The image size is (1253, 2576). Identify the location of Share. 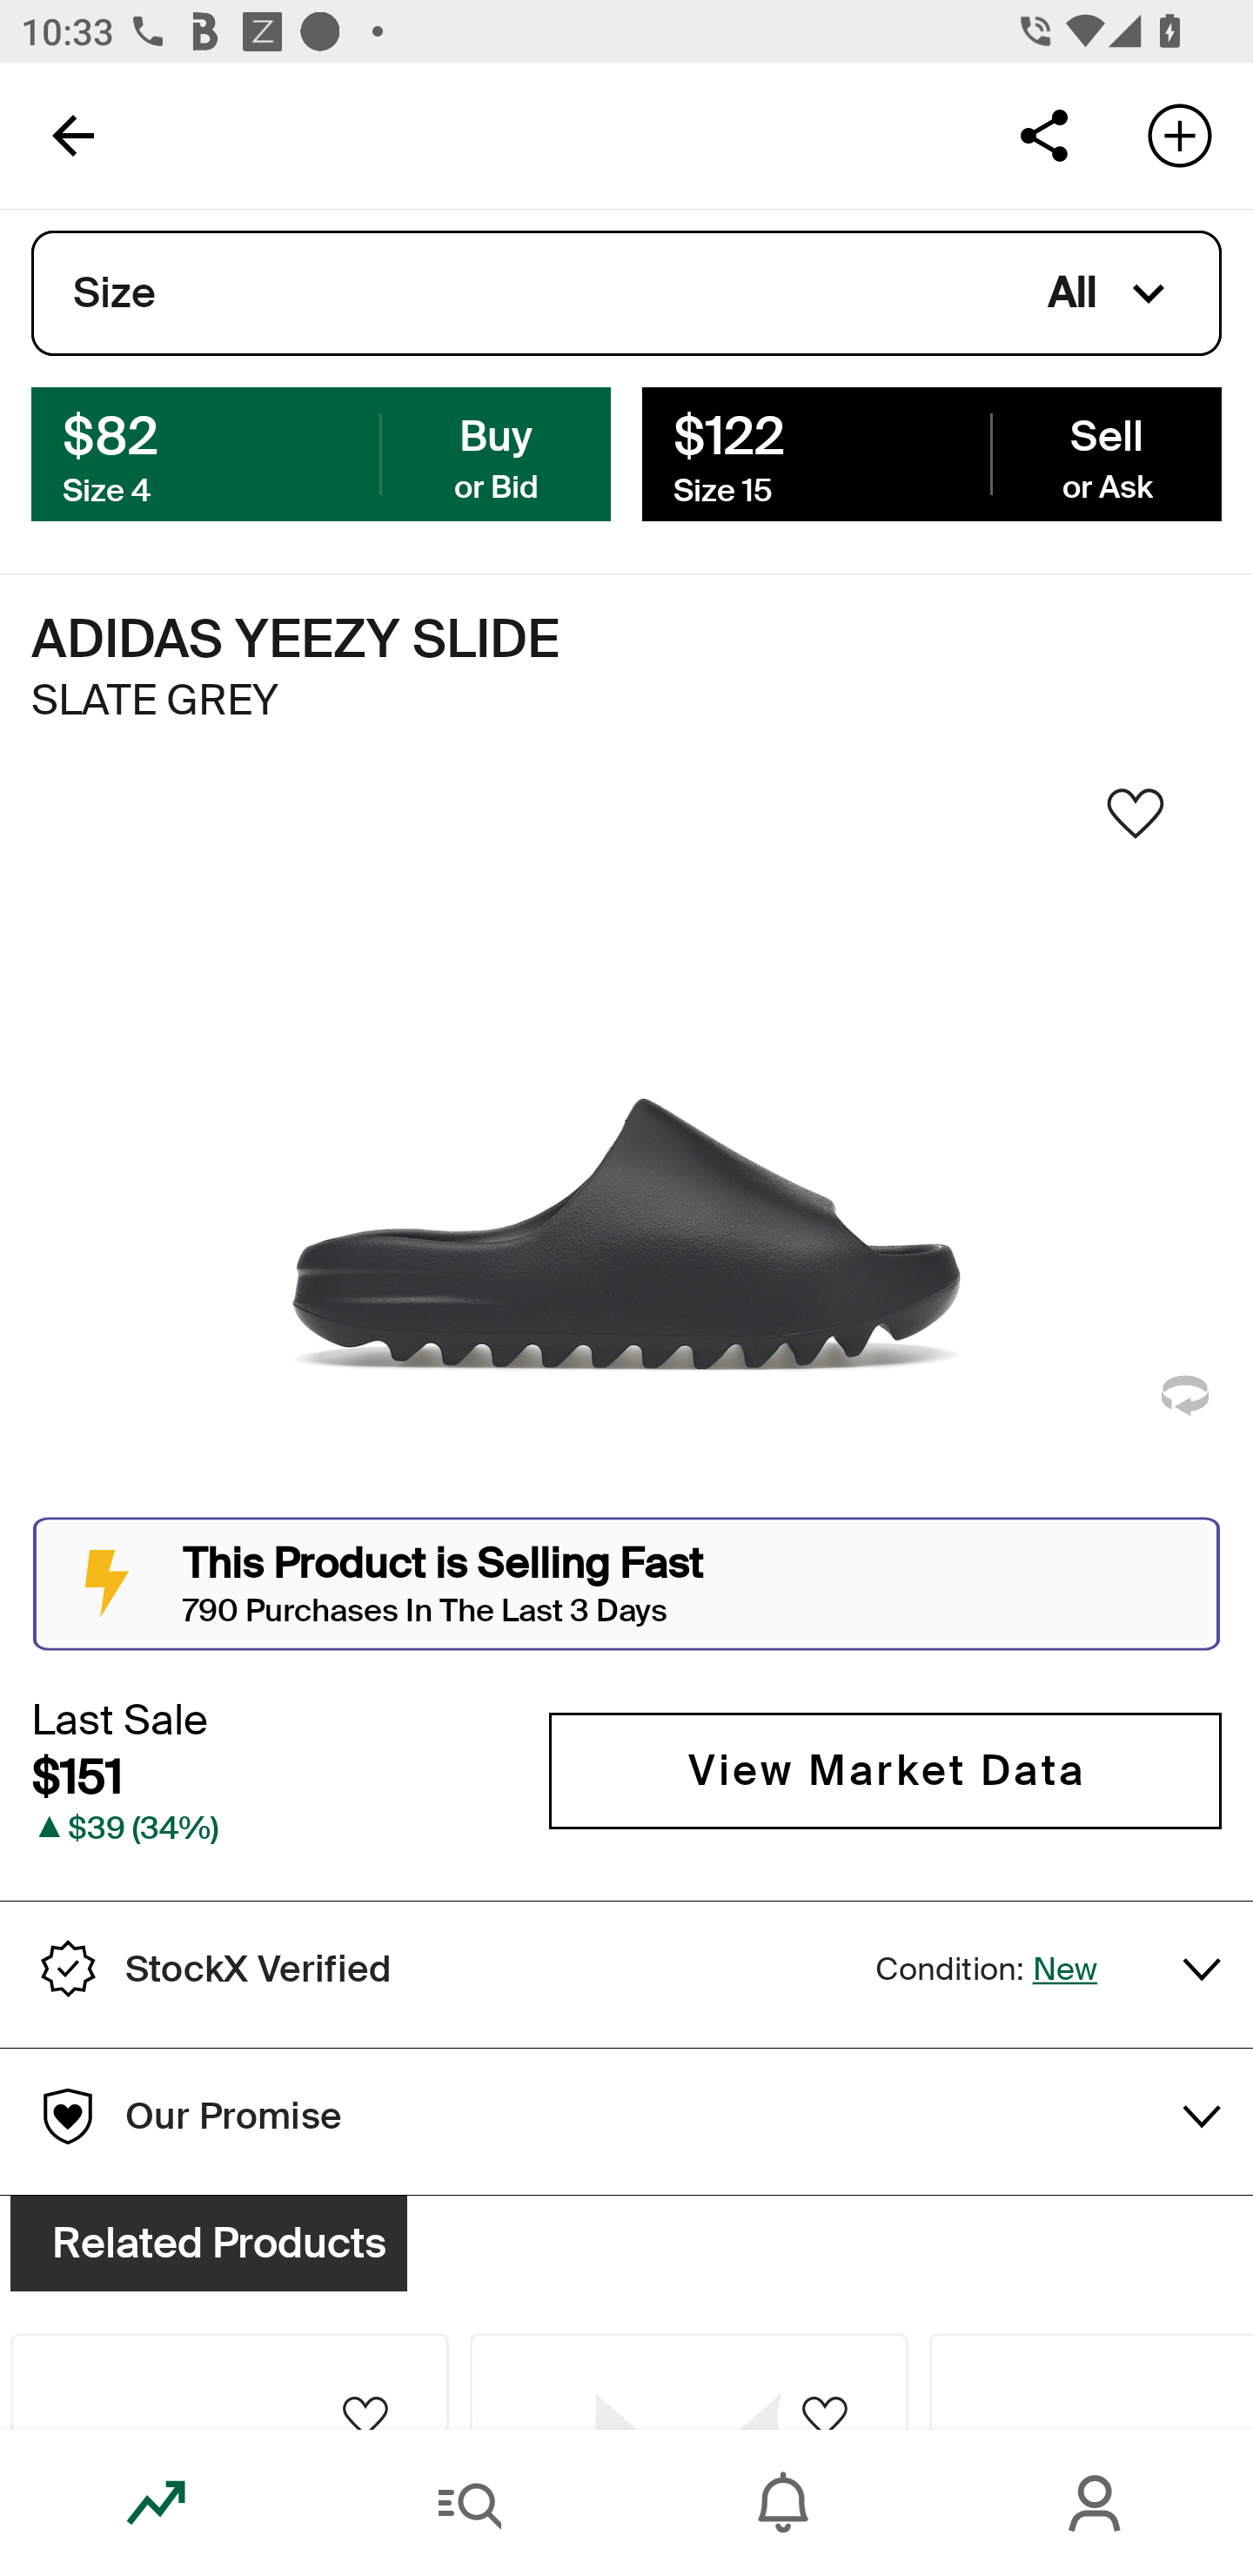
(1043, 134).